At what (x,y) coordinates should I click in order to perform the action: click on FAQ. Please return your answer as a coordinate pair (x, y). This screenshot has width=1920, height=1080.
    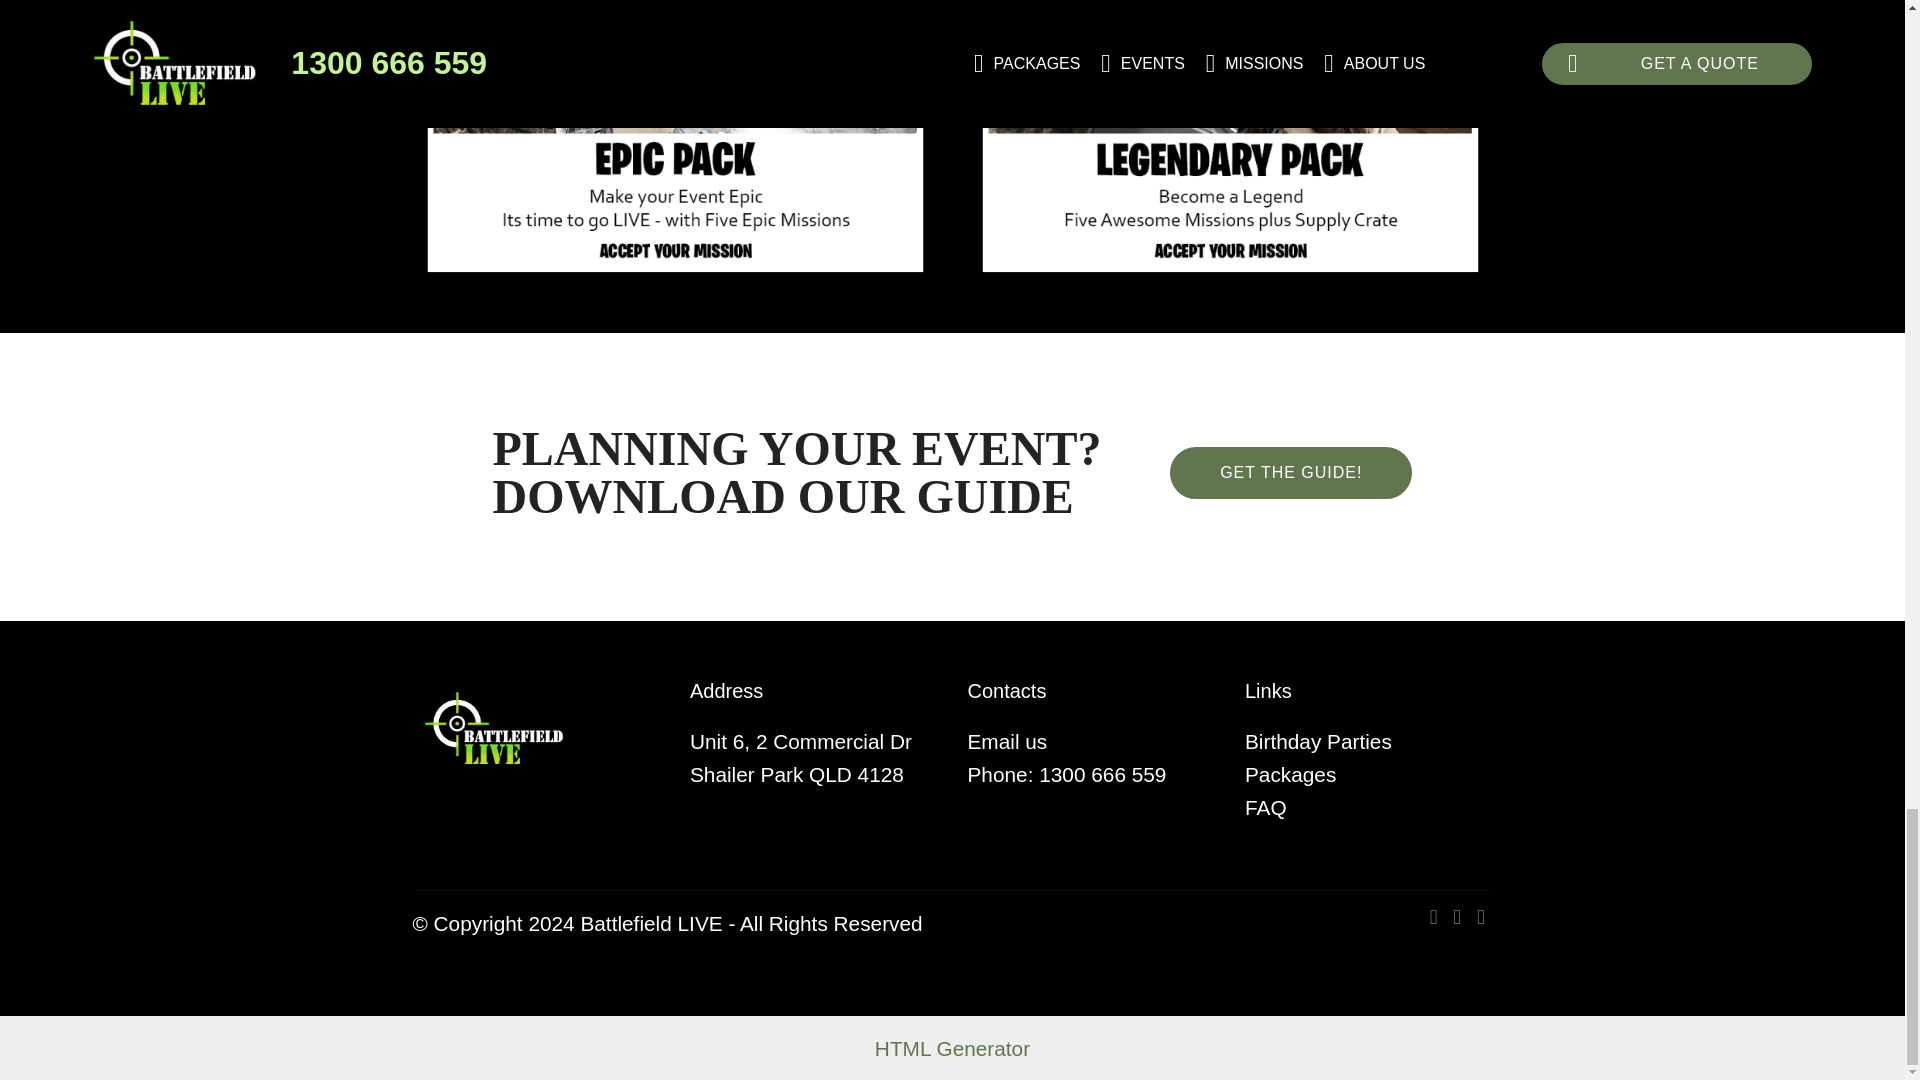
    Looking at the image, I should click on (1265, 806).